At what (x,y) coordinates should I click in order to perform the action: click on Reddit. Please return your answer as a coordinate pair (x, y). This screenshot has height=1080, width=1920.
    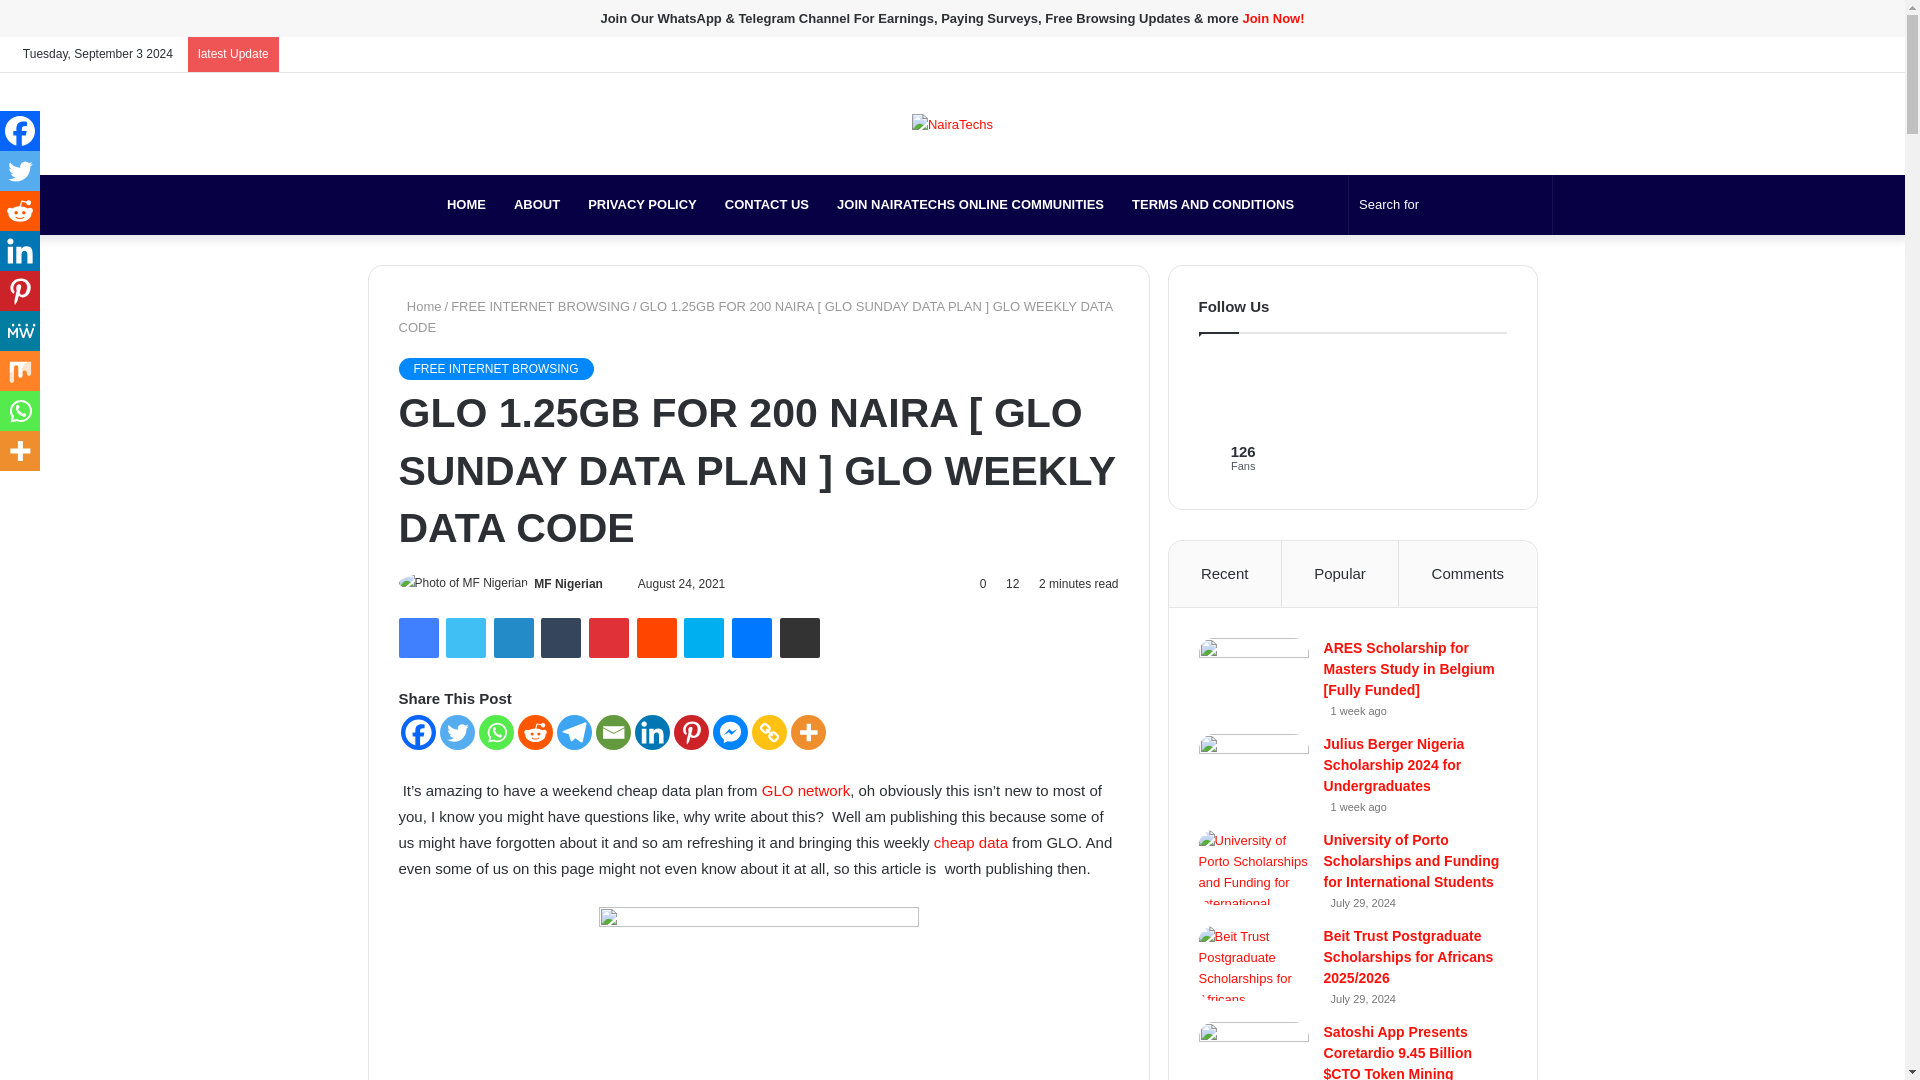
    Looking at the image, I should click on (657, 637).